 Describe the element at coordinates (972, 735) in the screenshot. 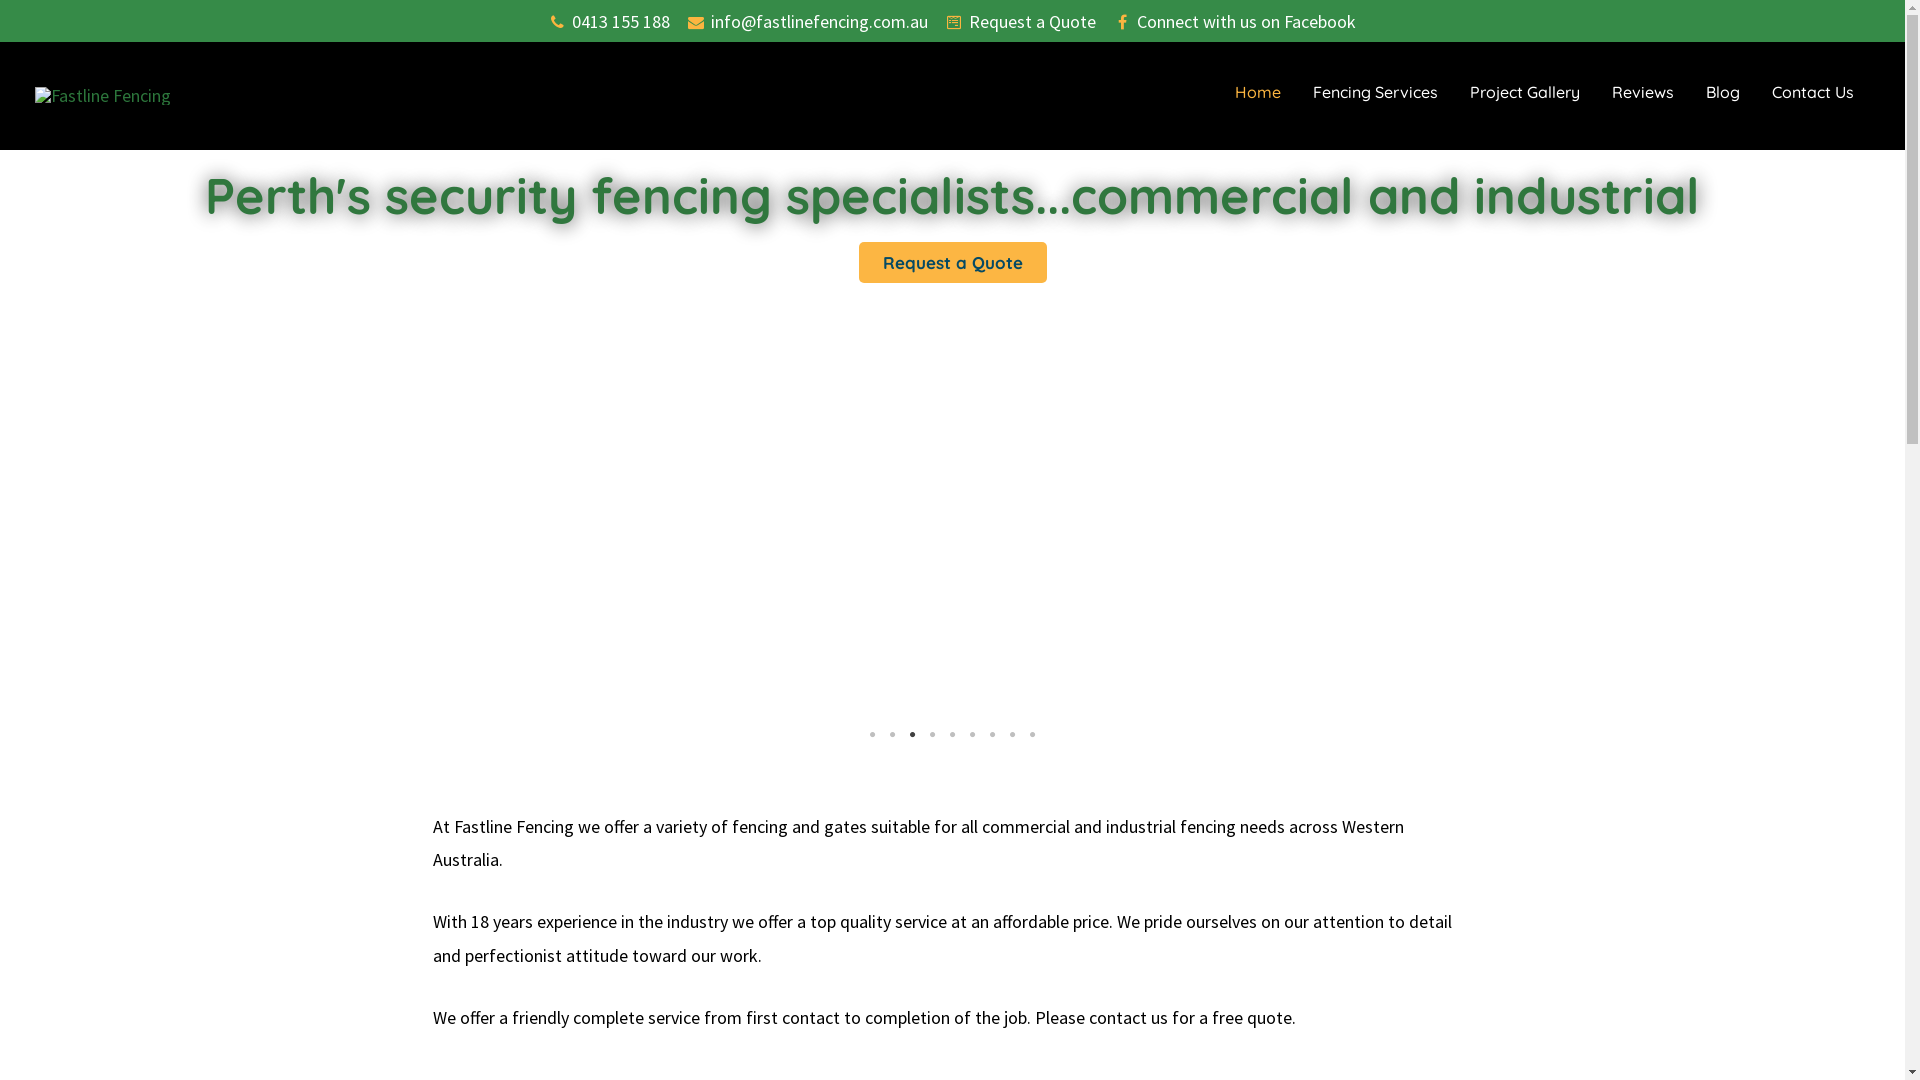

I see `6` at that location.